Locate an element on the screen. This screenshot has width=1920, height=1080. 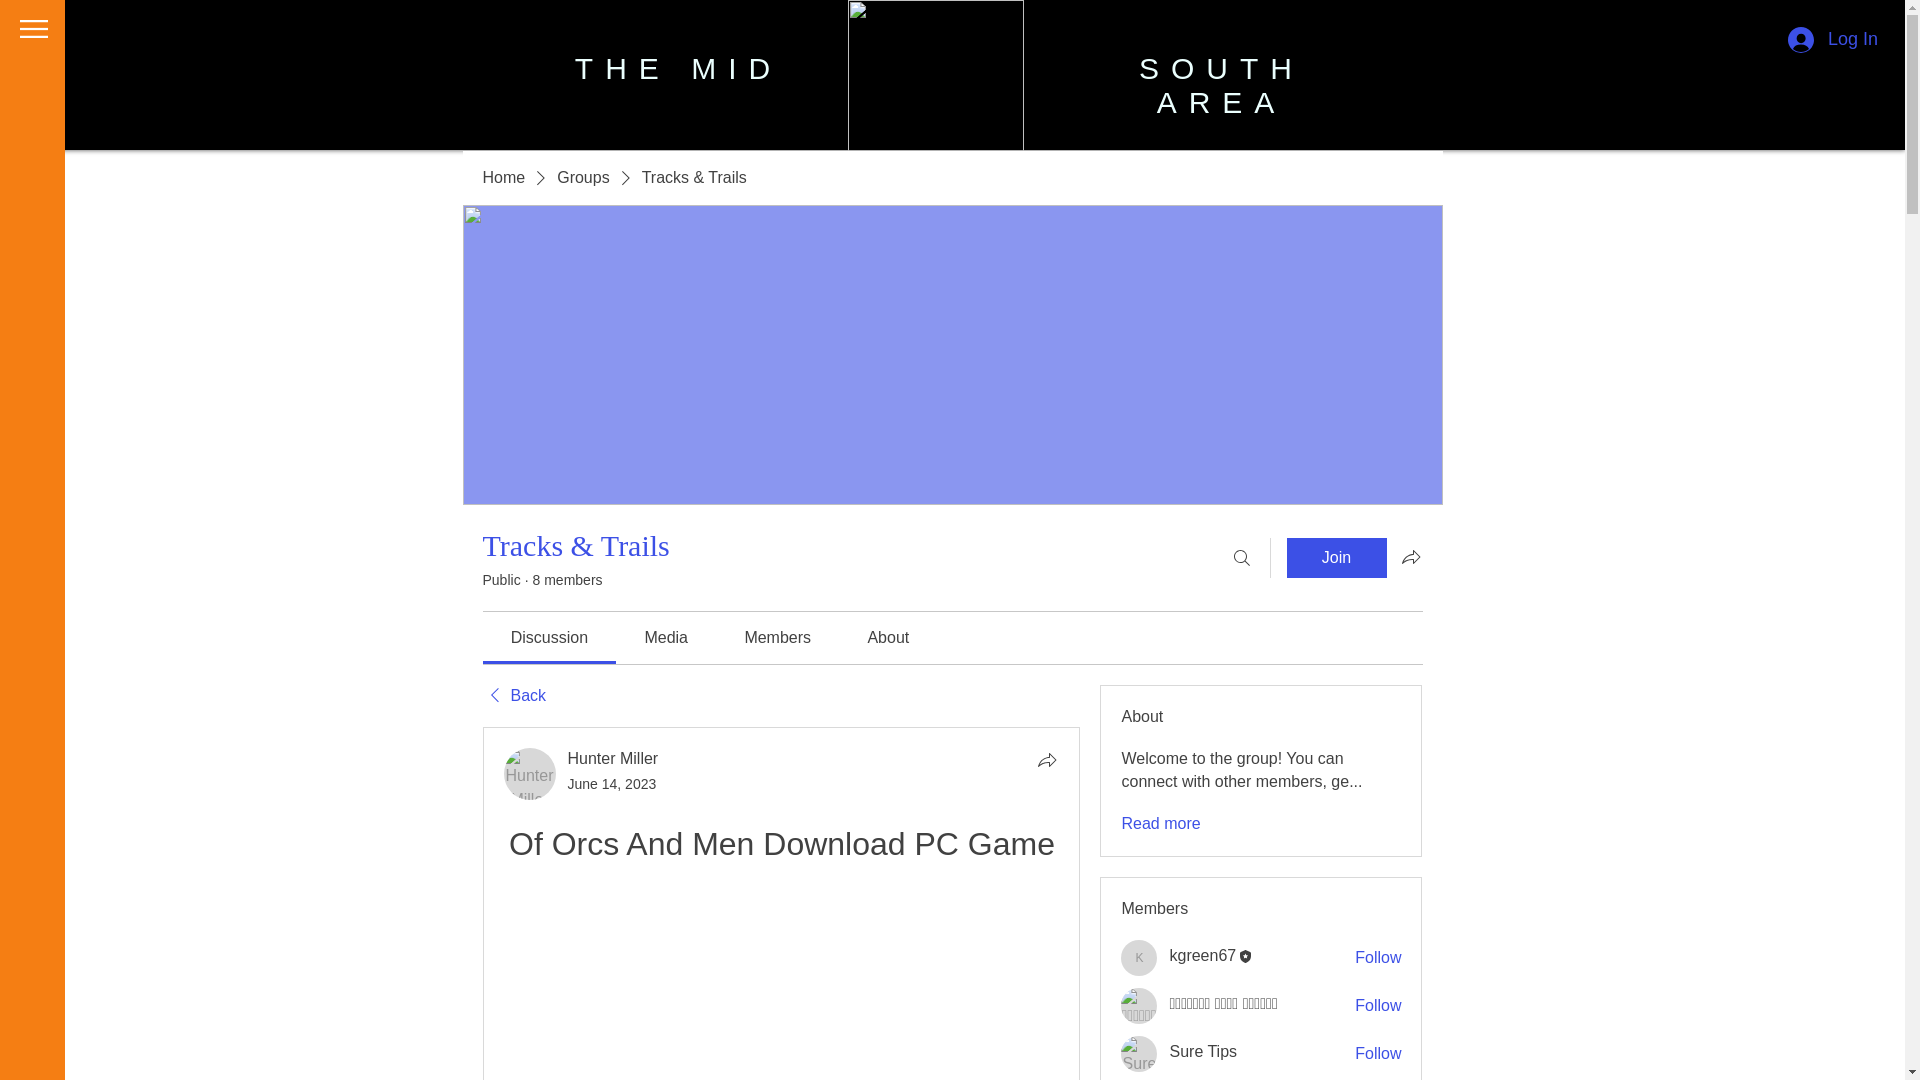
Follow is located at coordinates (1378, 1054).